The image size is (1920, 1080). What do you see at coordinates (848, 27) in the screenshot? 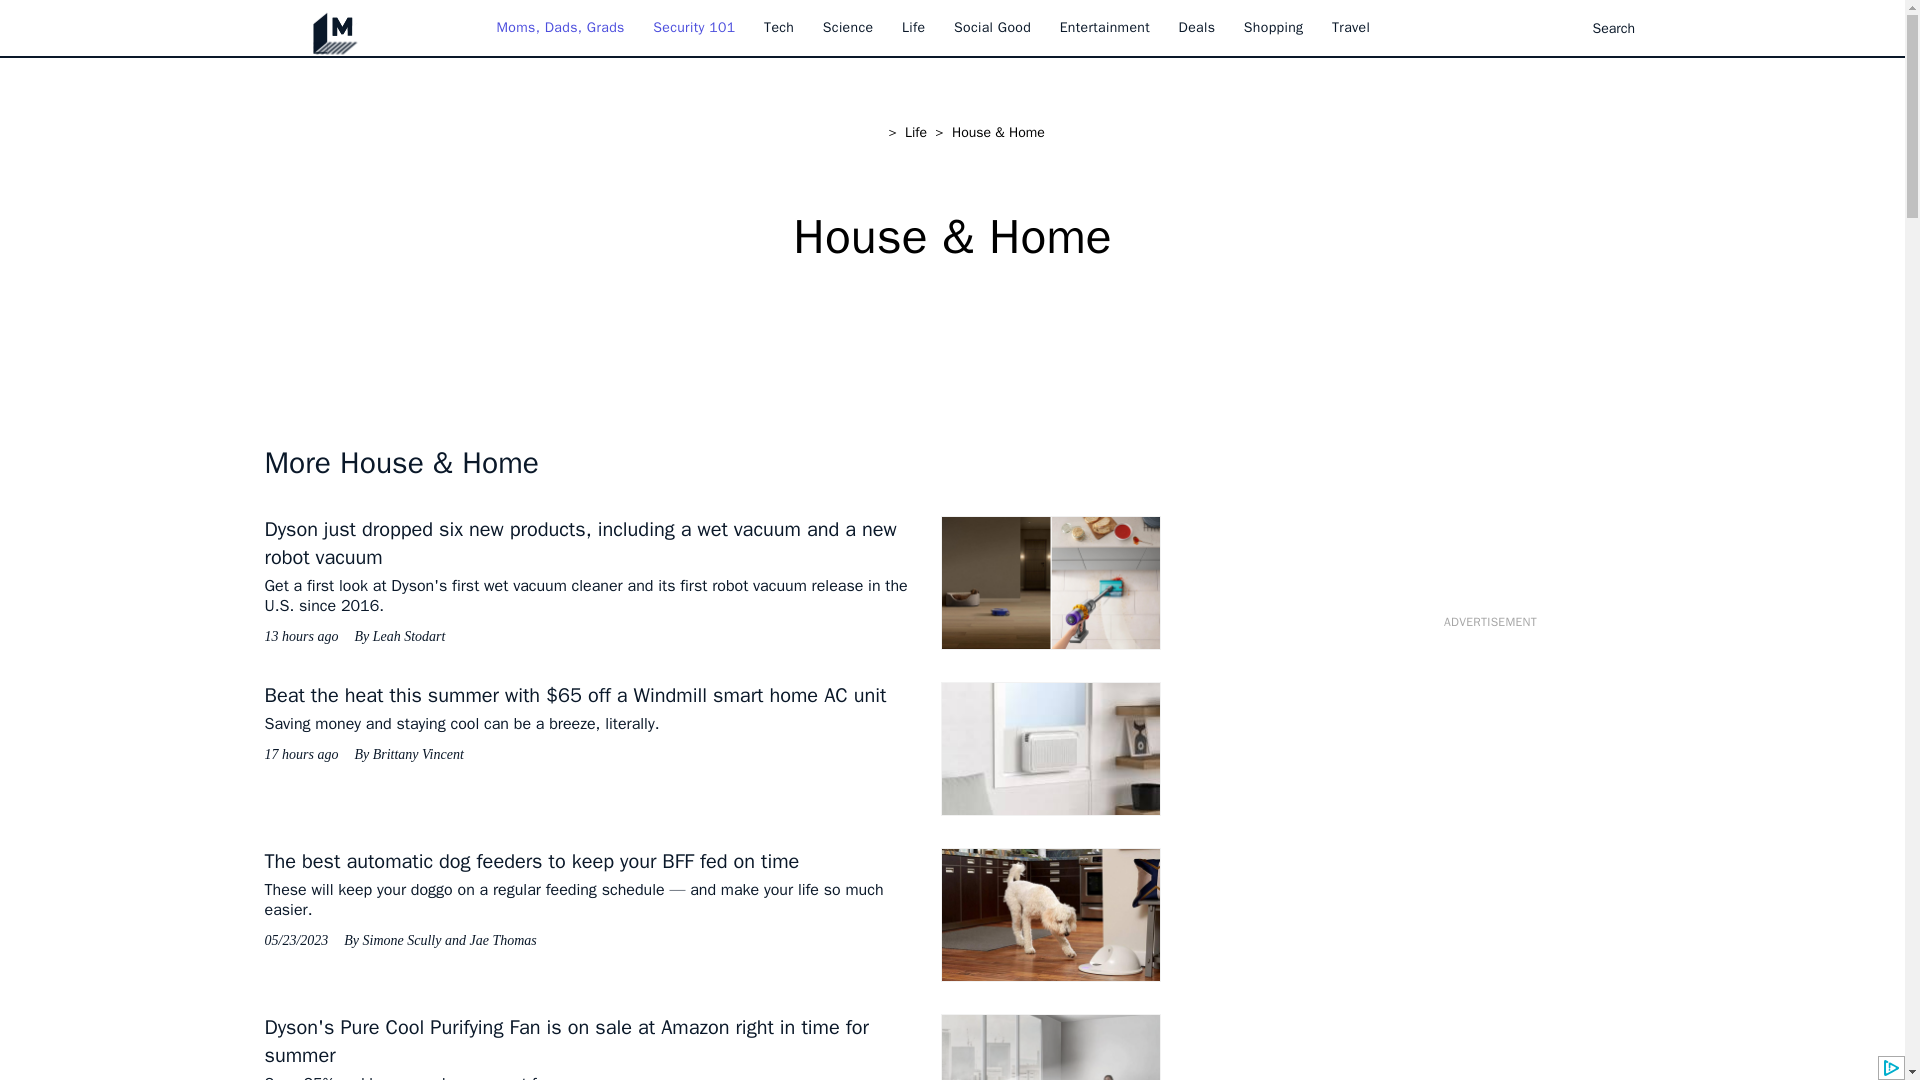
I see `Science` at bounding box center [848, 27].